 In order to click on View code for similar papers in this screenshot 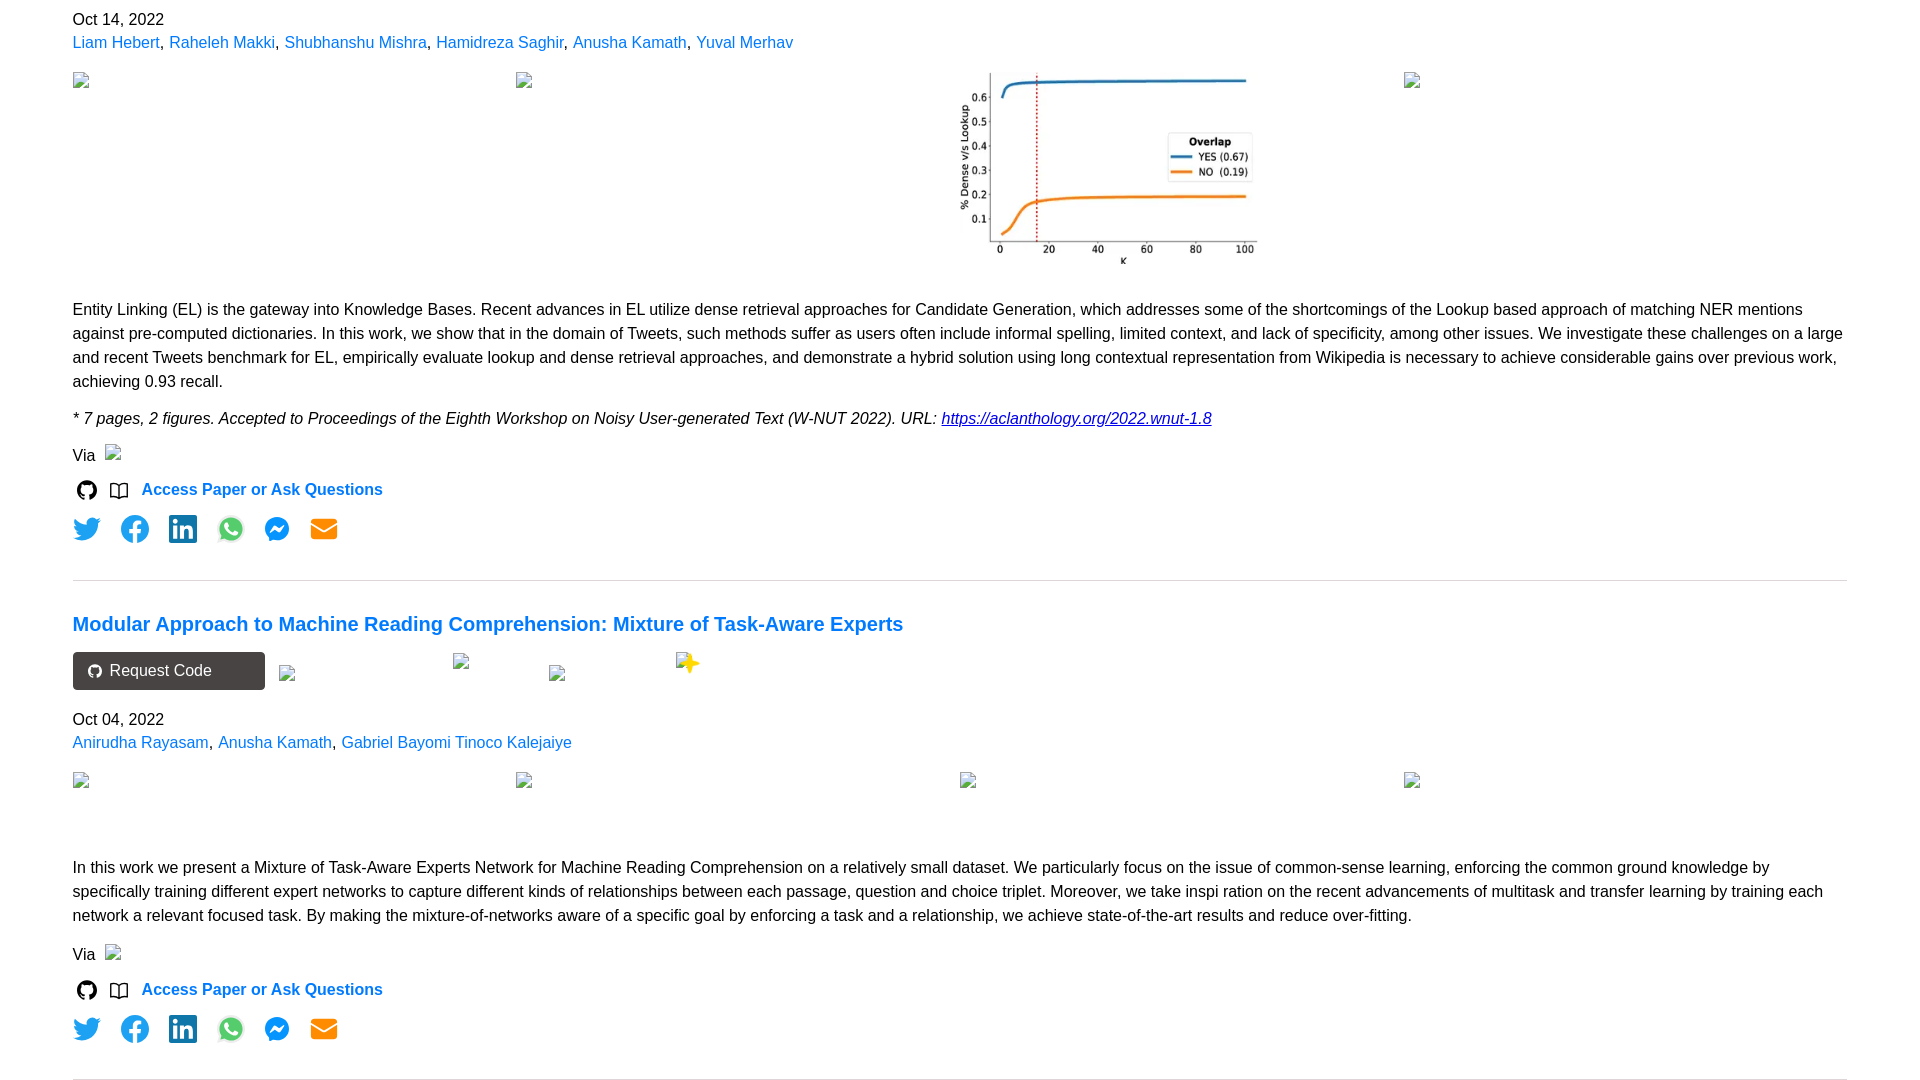, I will do `click(356, 673)`.